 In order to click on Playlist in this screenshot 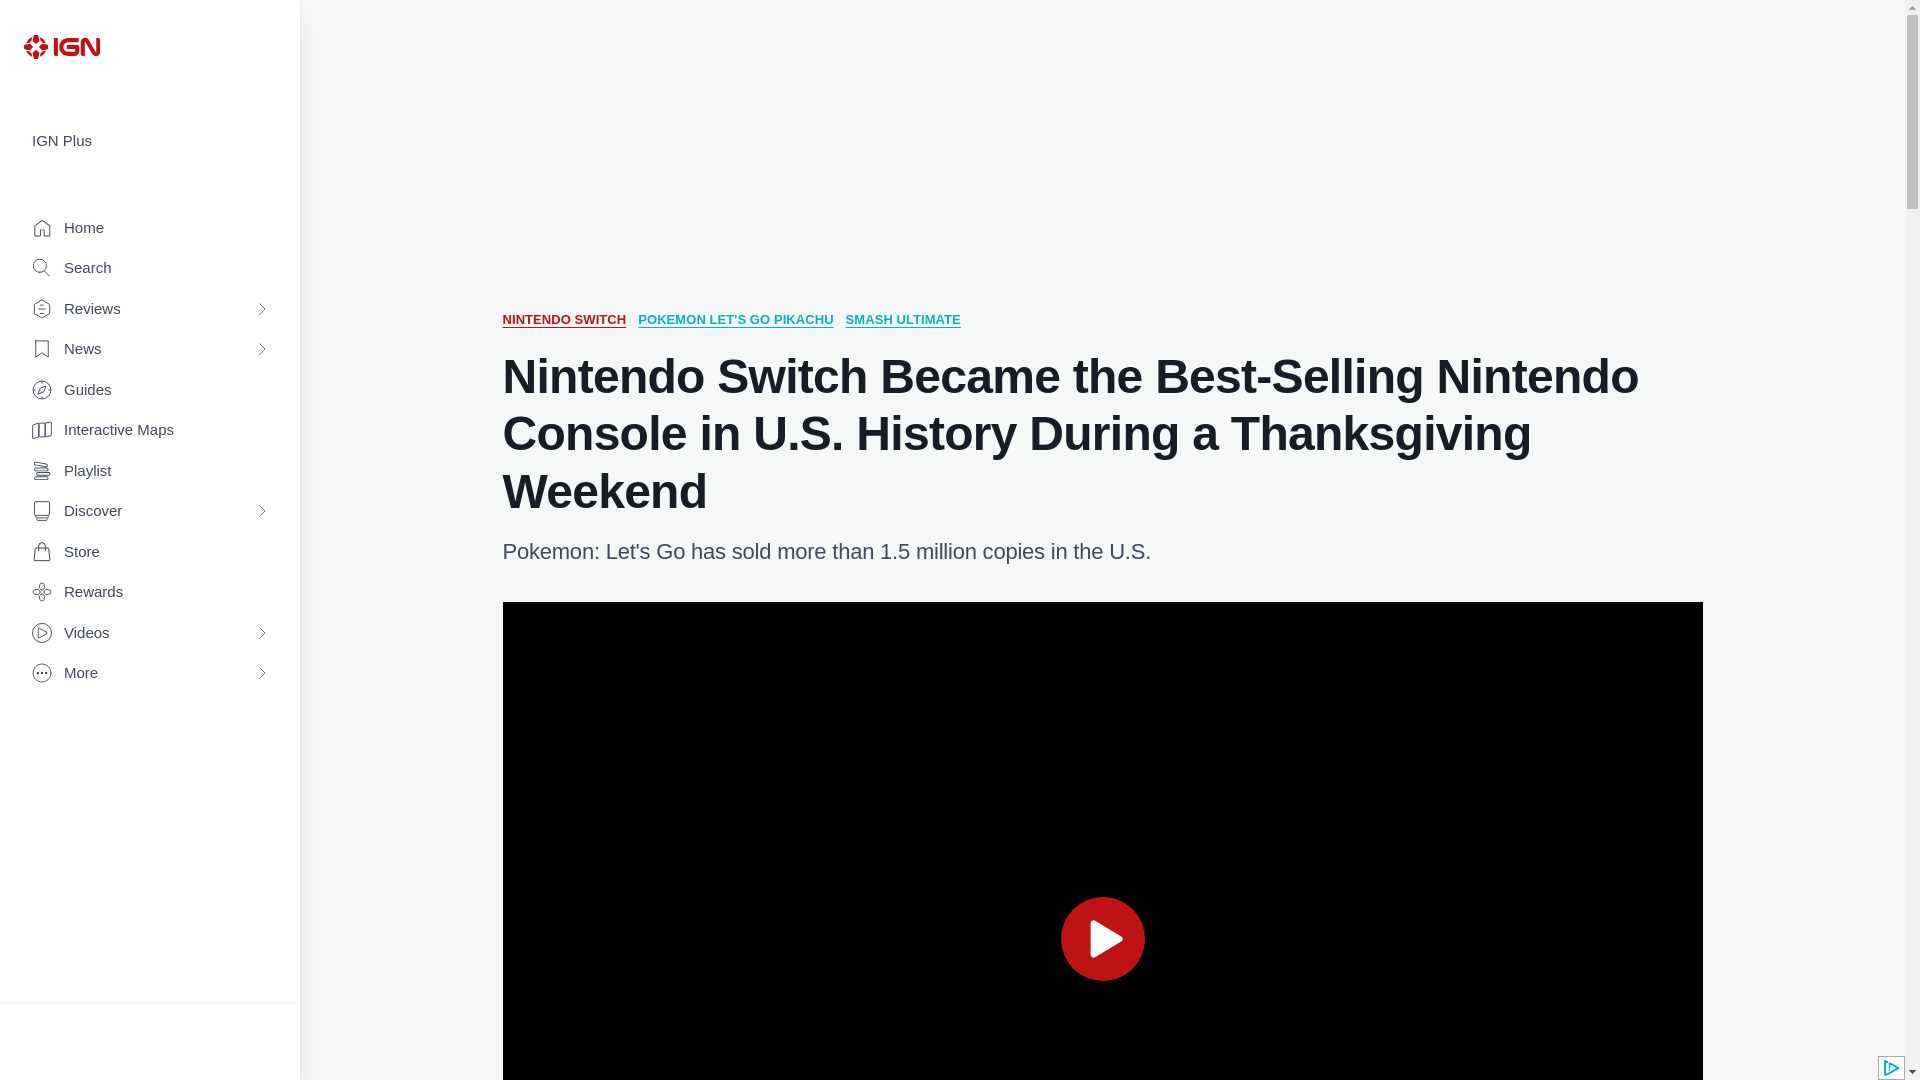, I will do `click(150, 472)`.